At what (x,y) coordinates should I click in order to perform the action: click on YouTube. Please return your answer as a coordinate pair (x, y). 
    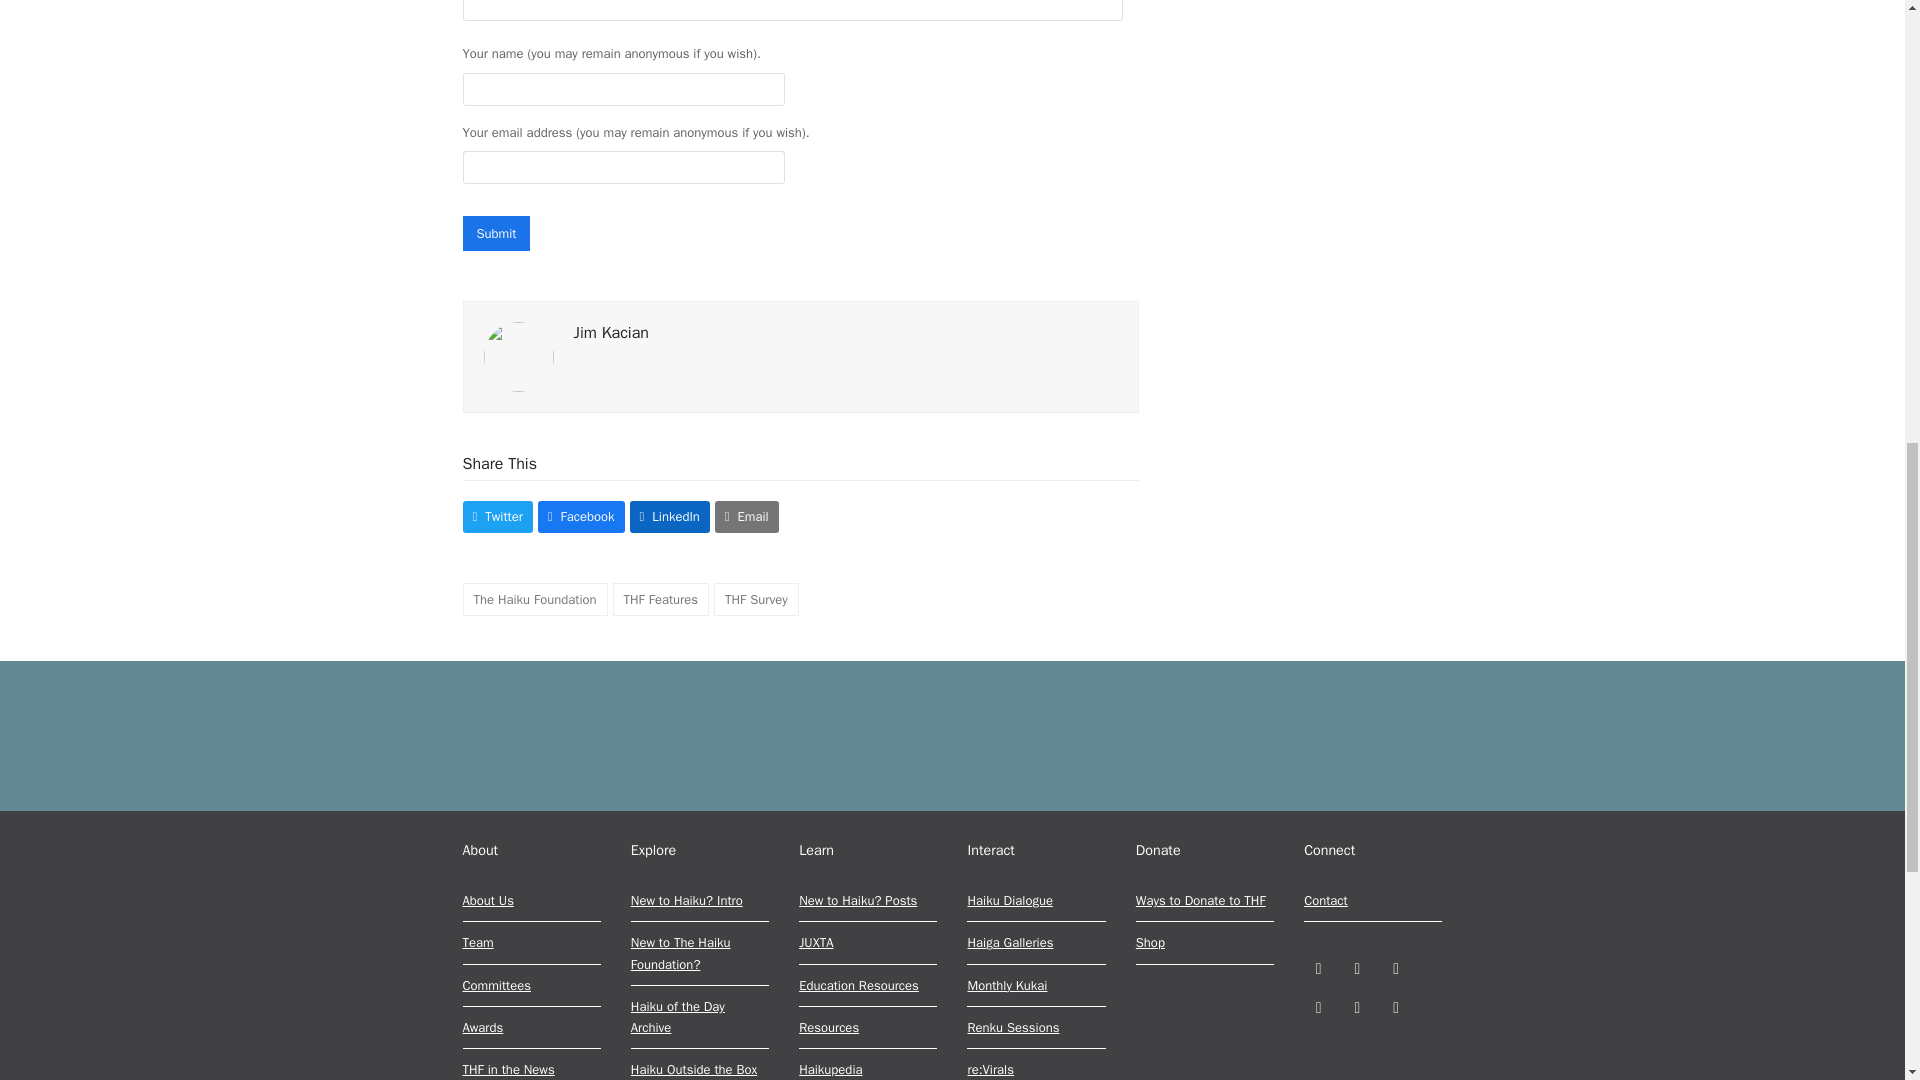
    Looking at the image, I should click on (1357, 1006).